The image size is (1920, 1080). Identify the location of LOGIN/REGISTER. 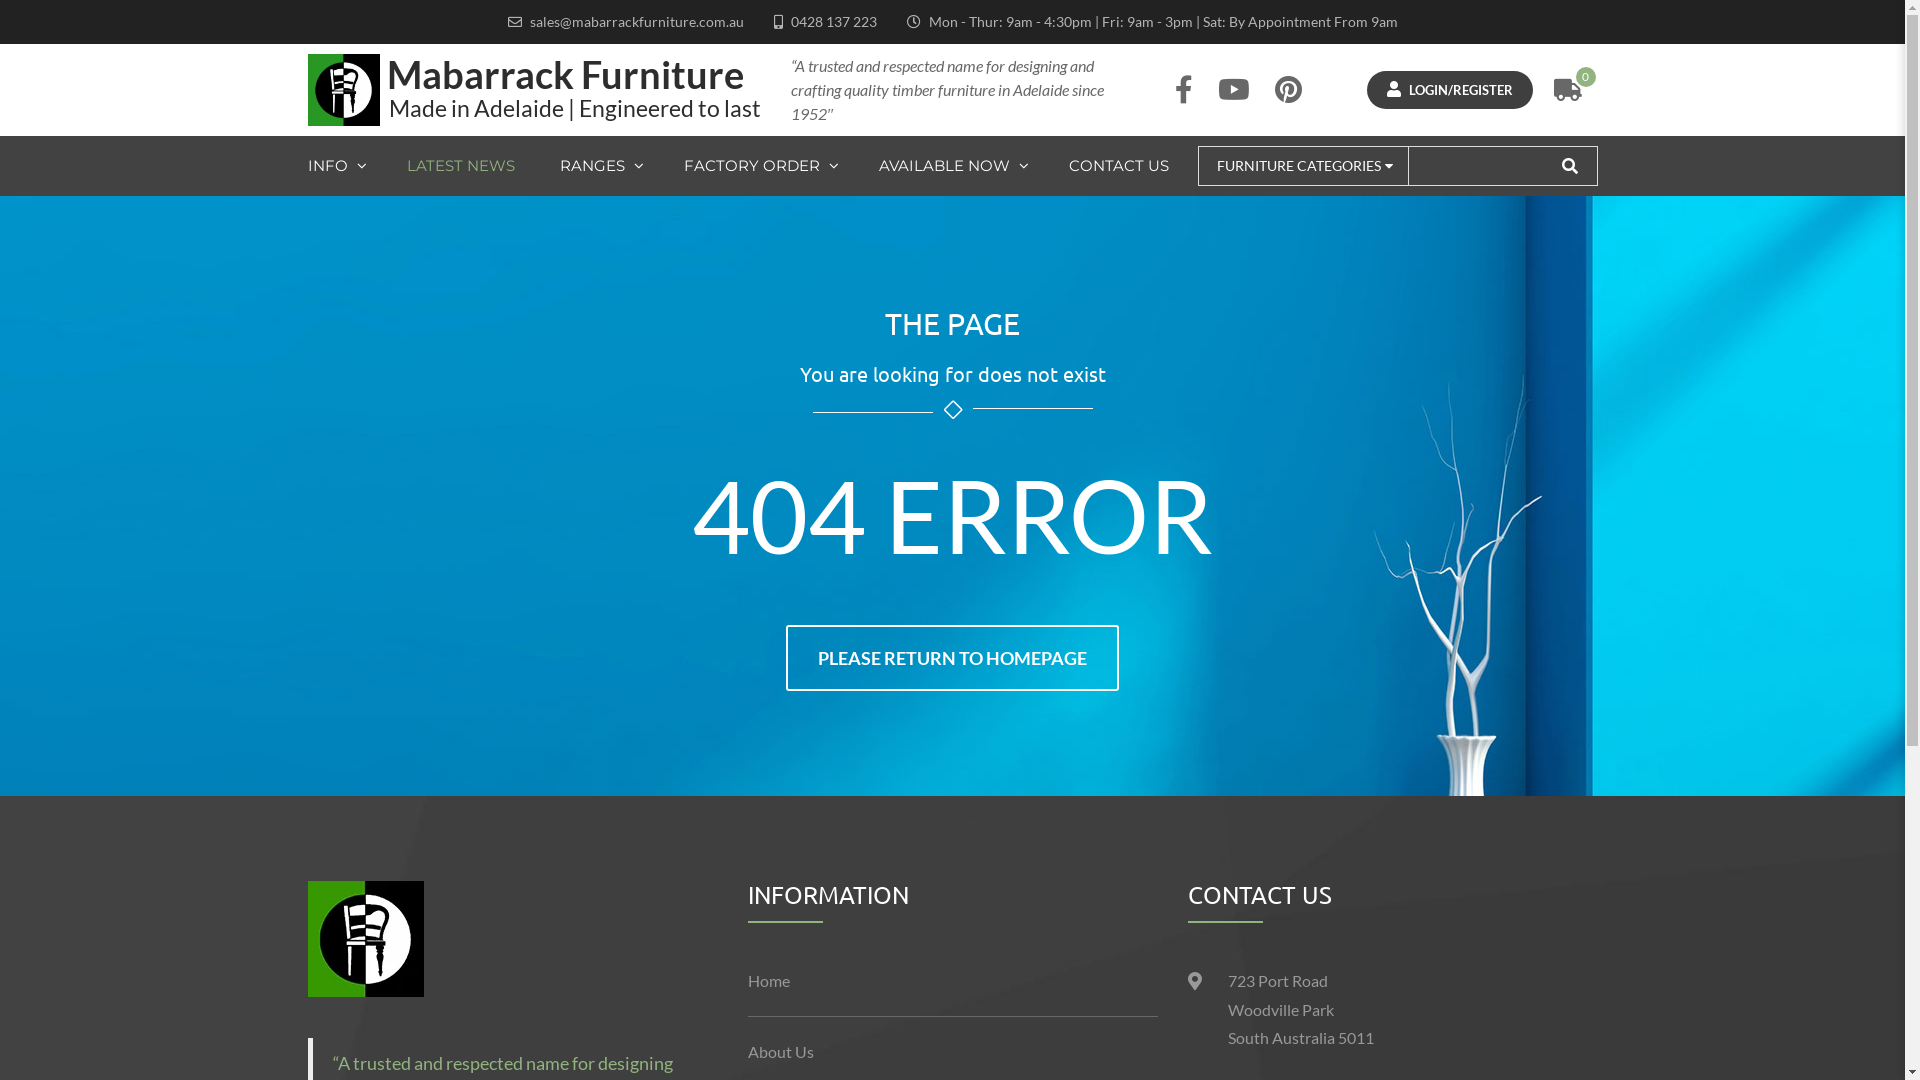
(1449, 90).